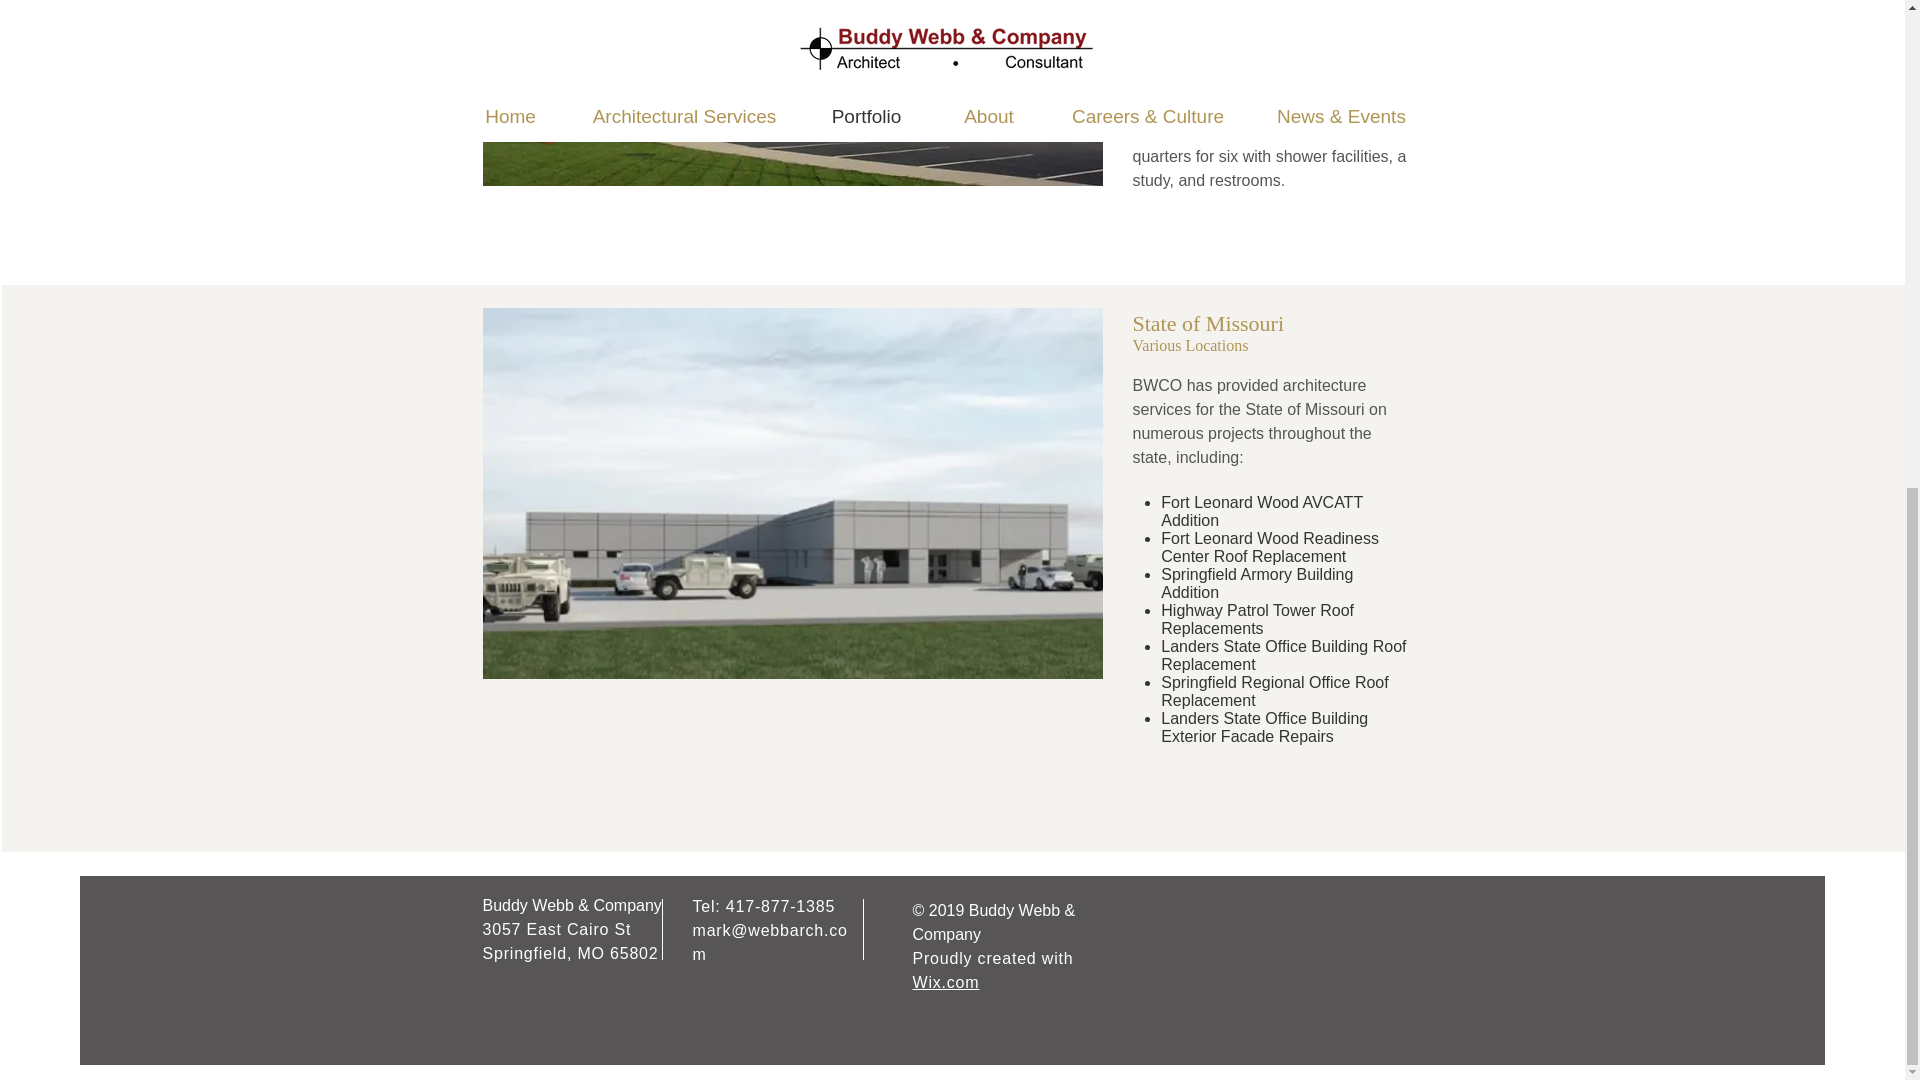 The width and height of the screenshot is (1920, 1080). What do you see at coordinates (946, 982) in the screenshot?
I see `Wix.com` at bounding box center [946, 982].